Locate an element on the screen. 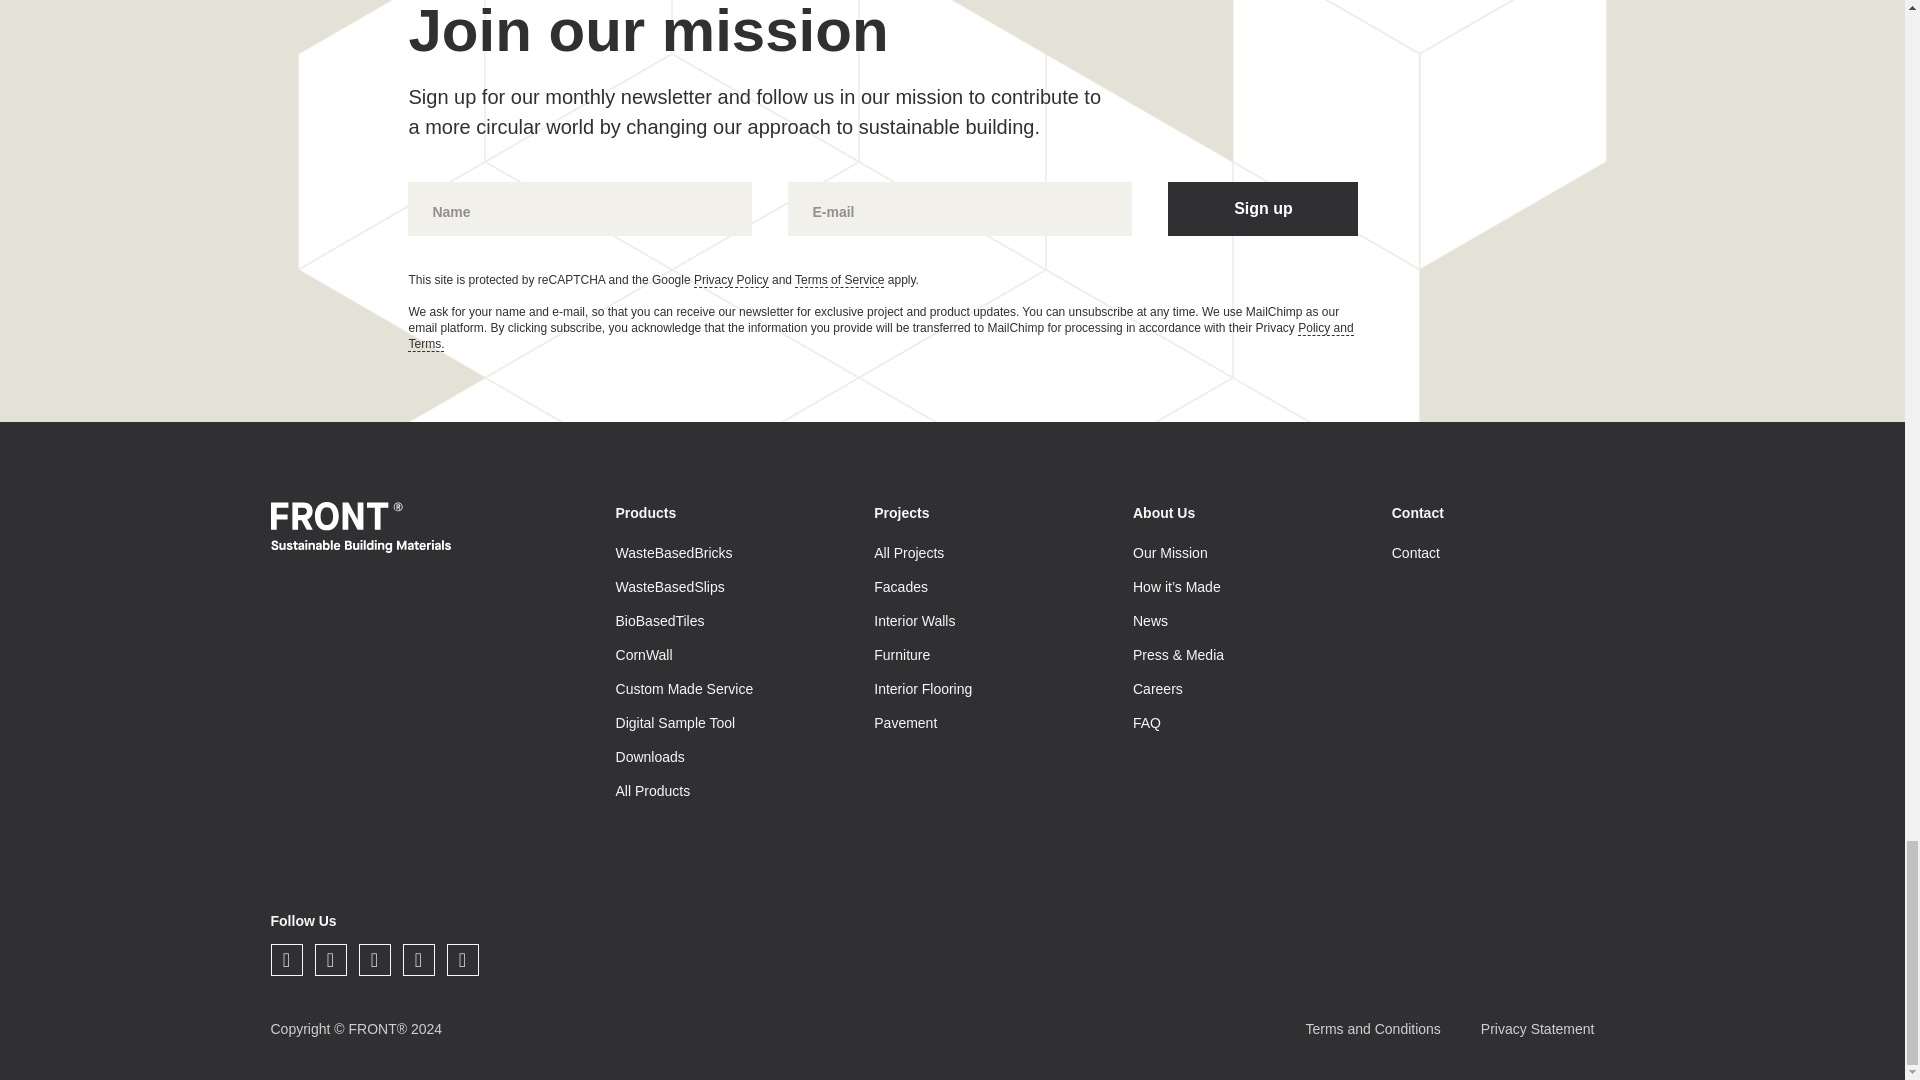 This screenshot has height=1080, width=1920. CornWall is located at coordinates (644, 654).